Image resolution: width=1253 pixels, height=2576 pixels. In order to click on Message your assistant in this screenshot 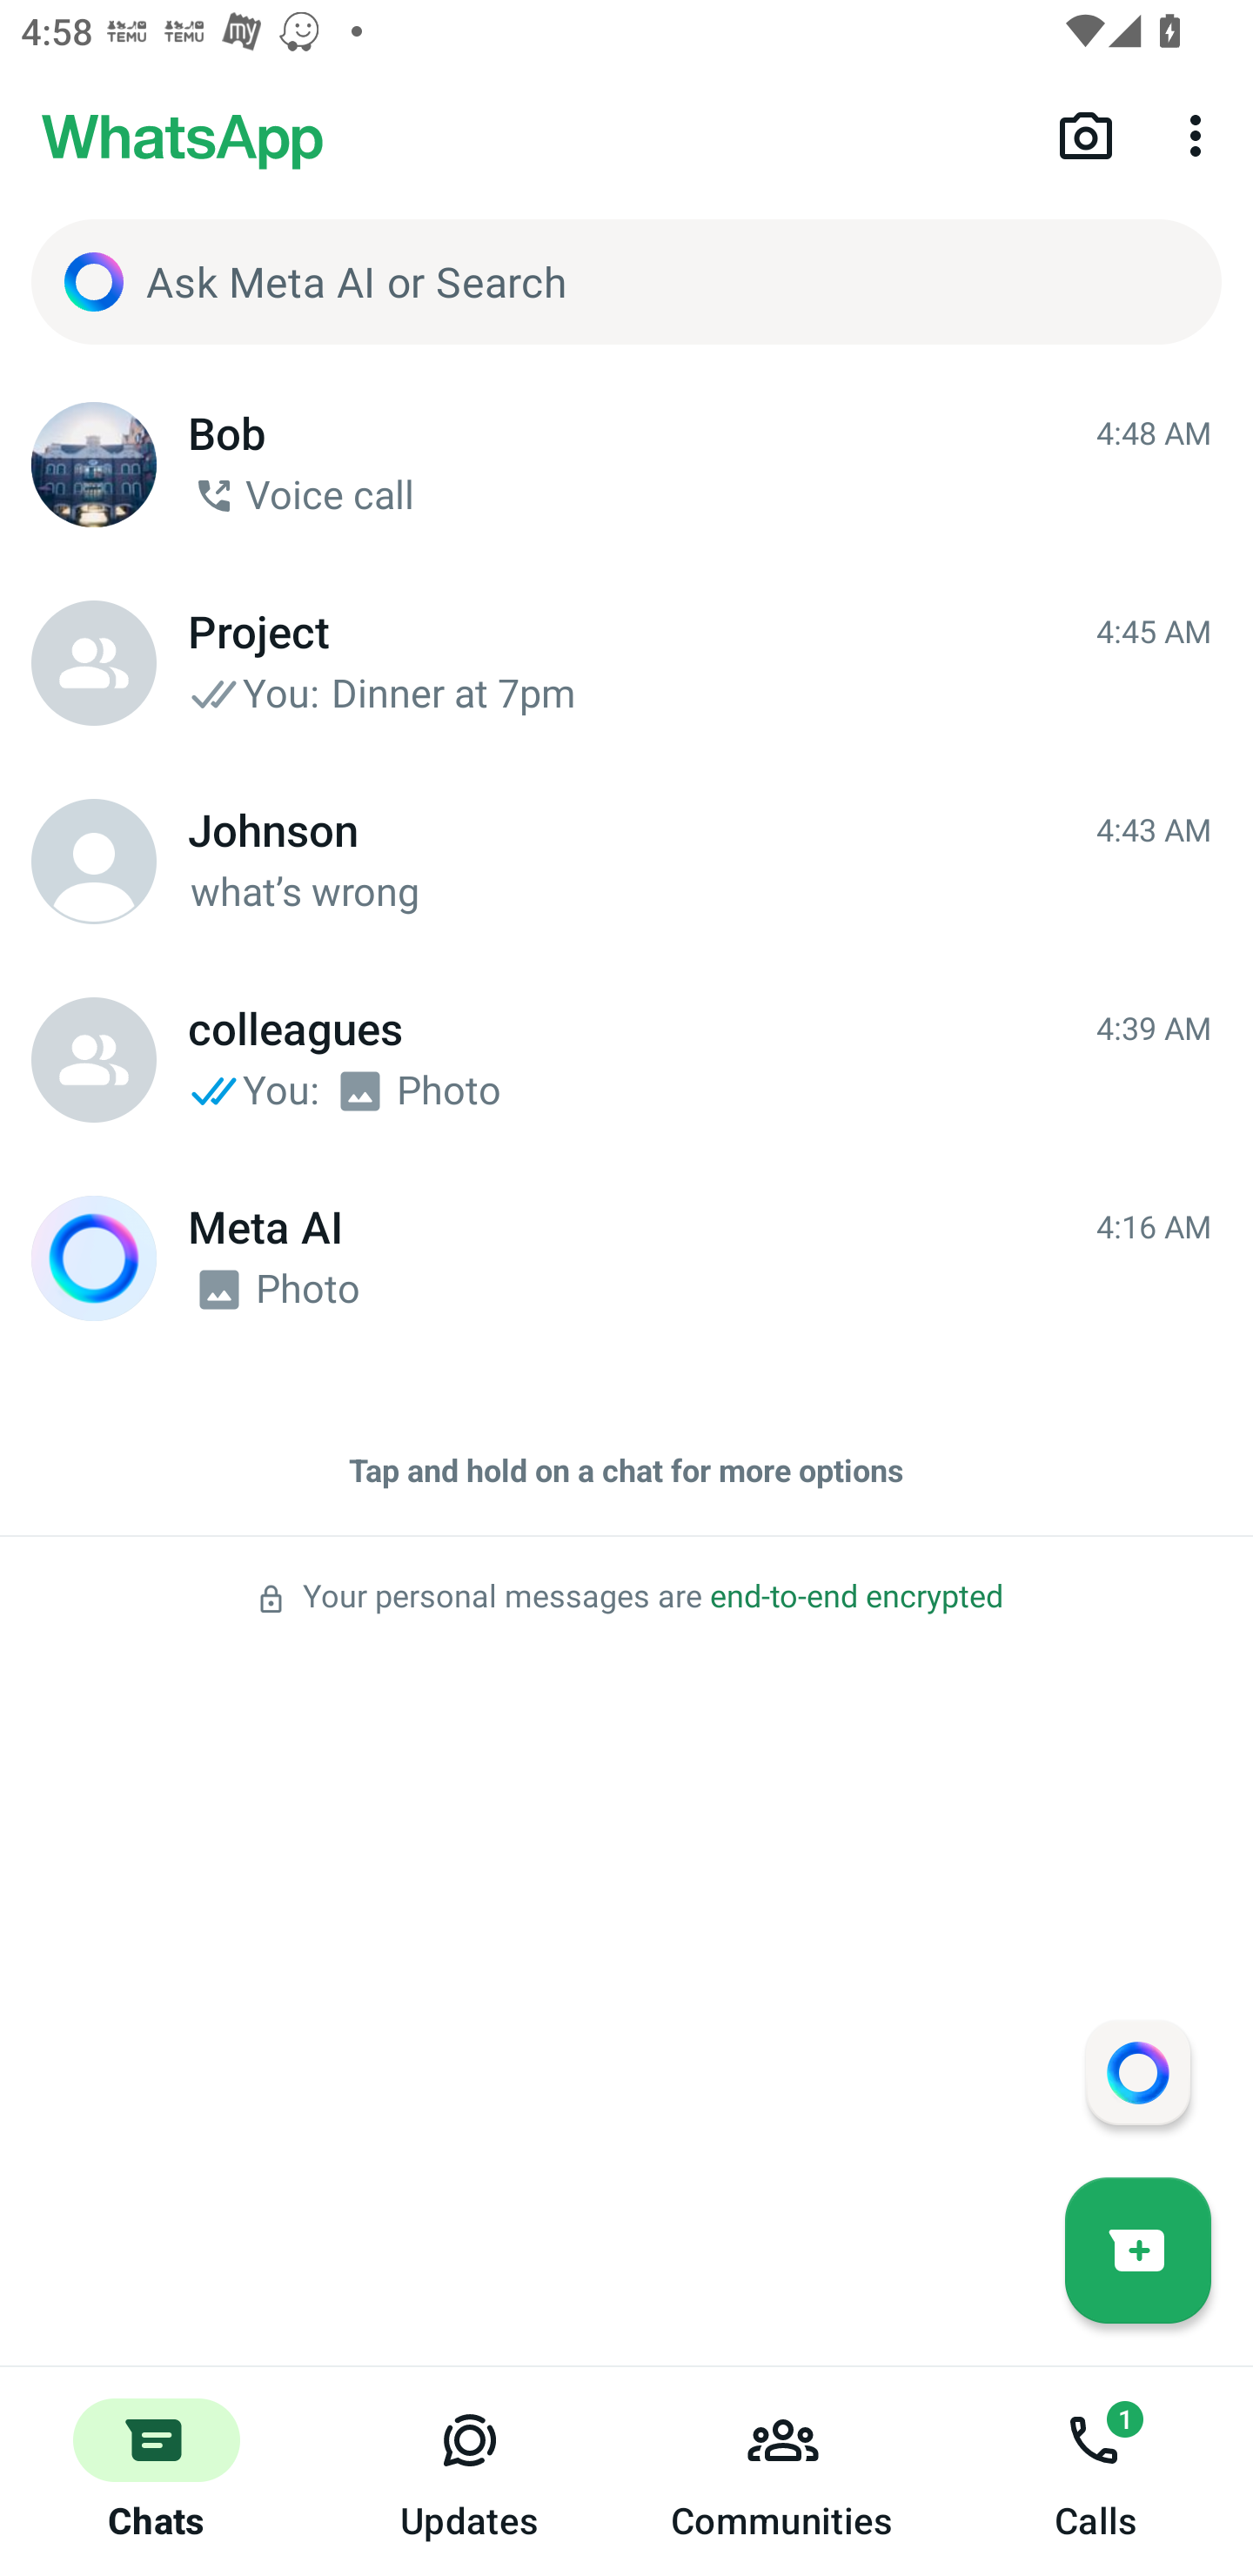, I will do `click(1137, 2071)`.